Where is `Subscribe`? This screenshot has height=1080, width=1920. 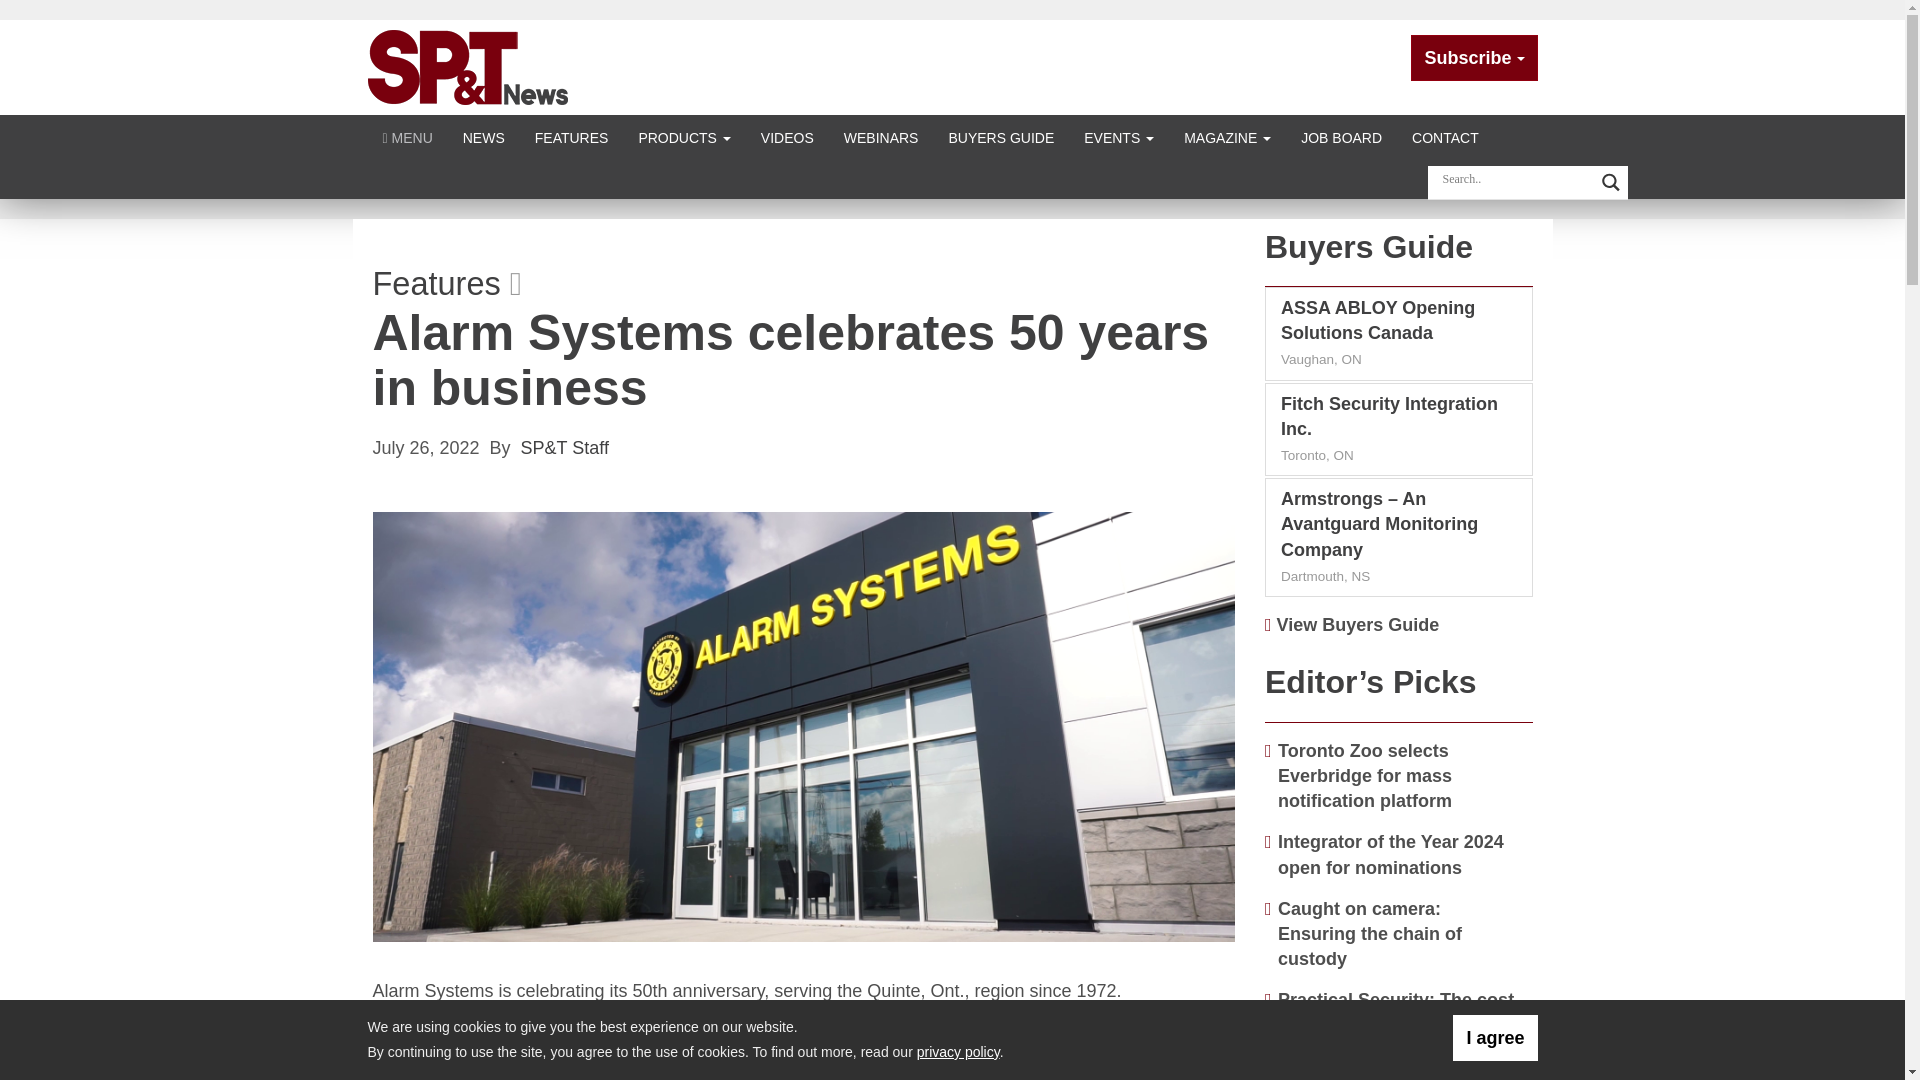
Subscribe is located at coordinates (1474, 58).